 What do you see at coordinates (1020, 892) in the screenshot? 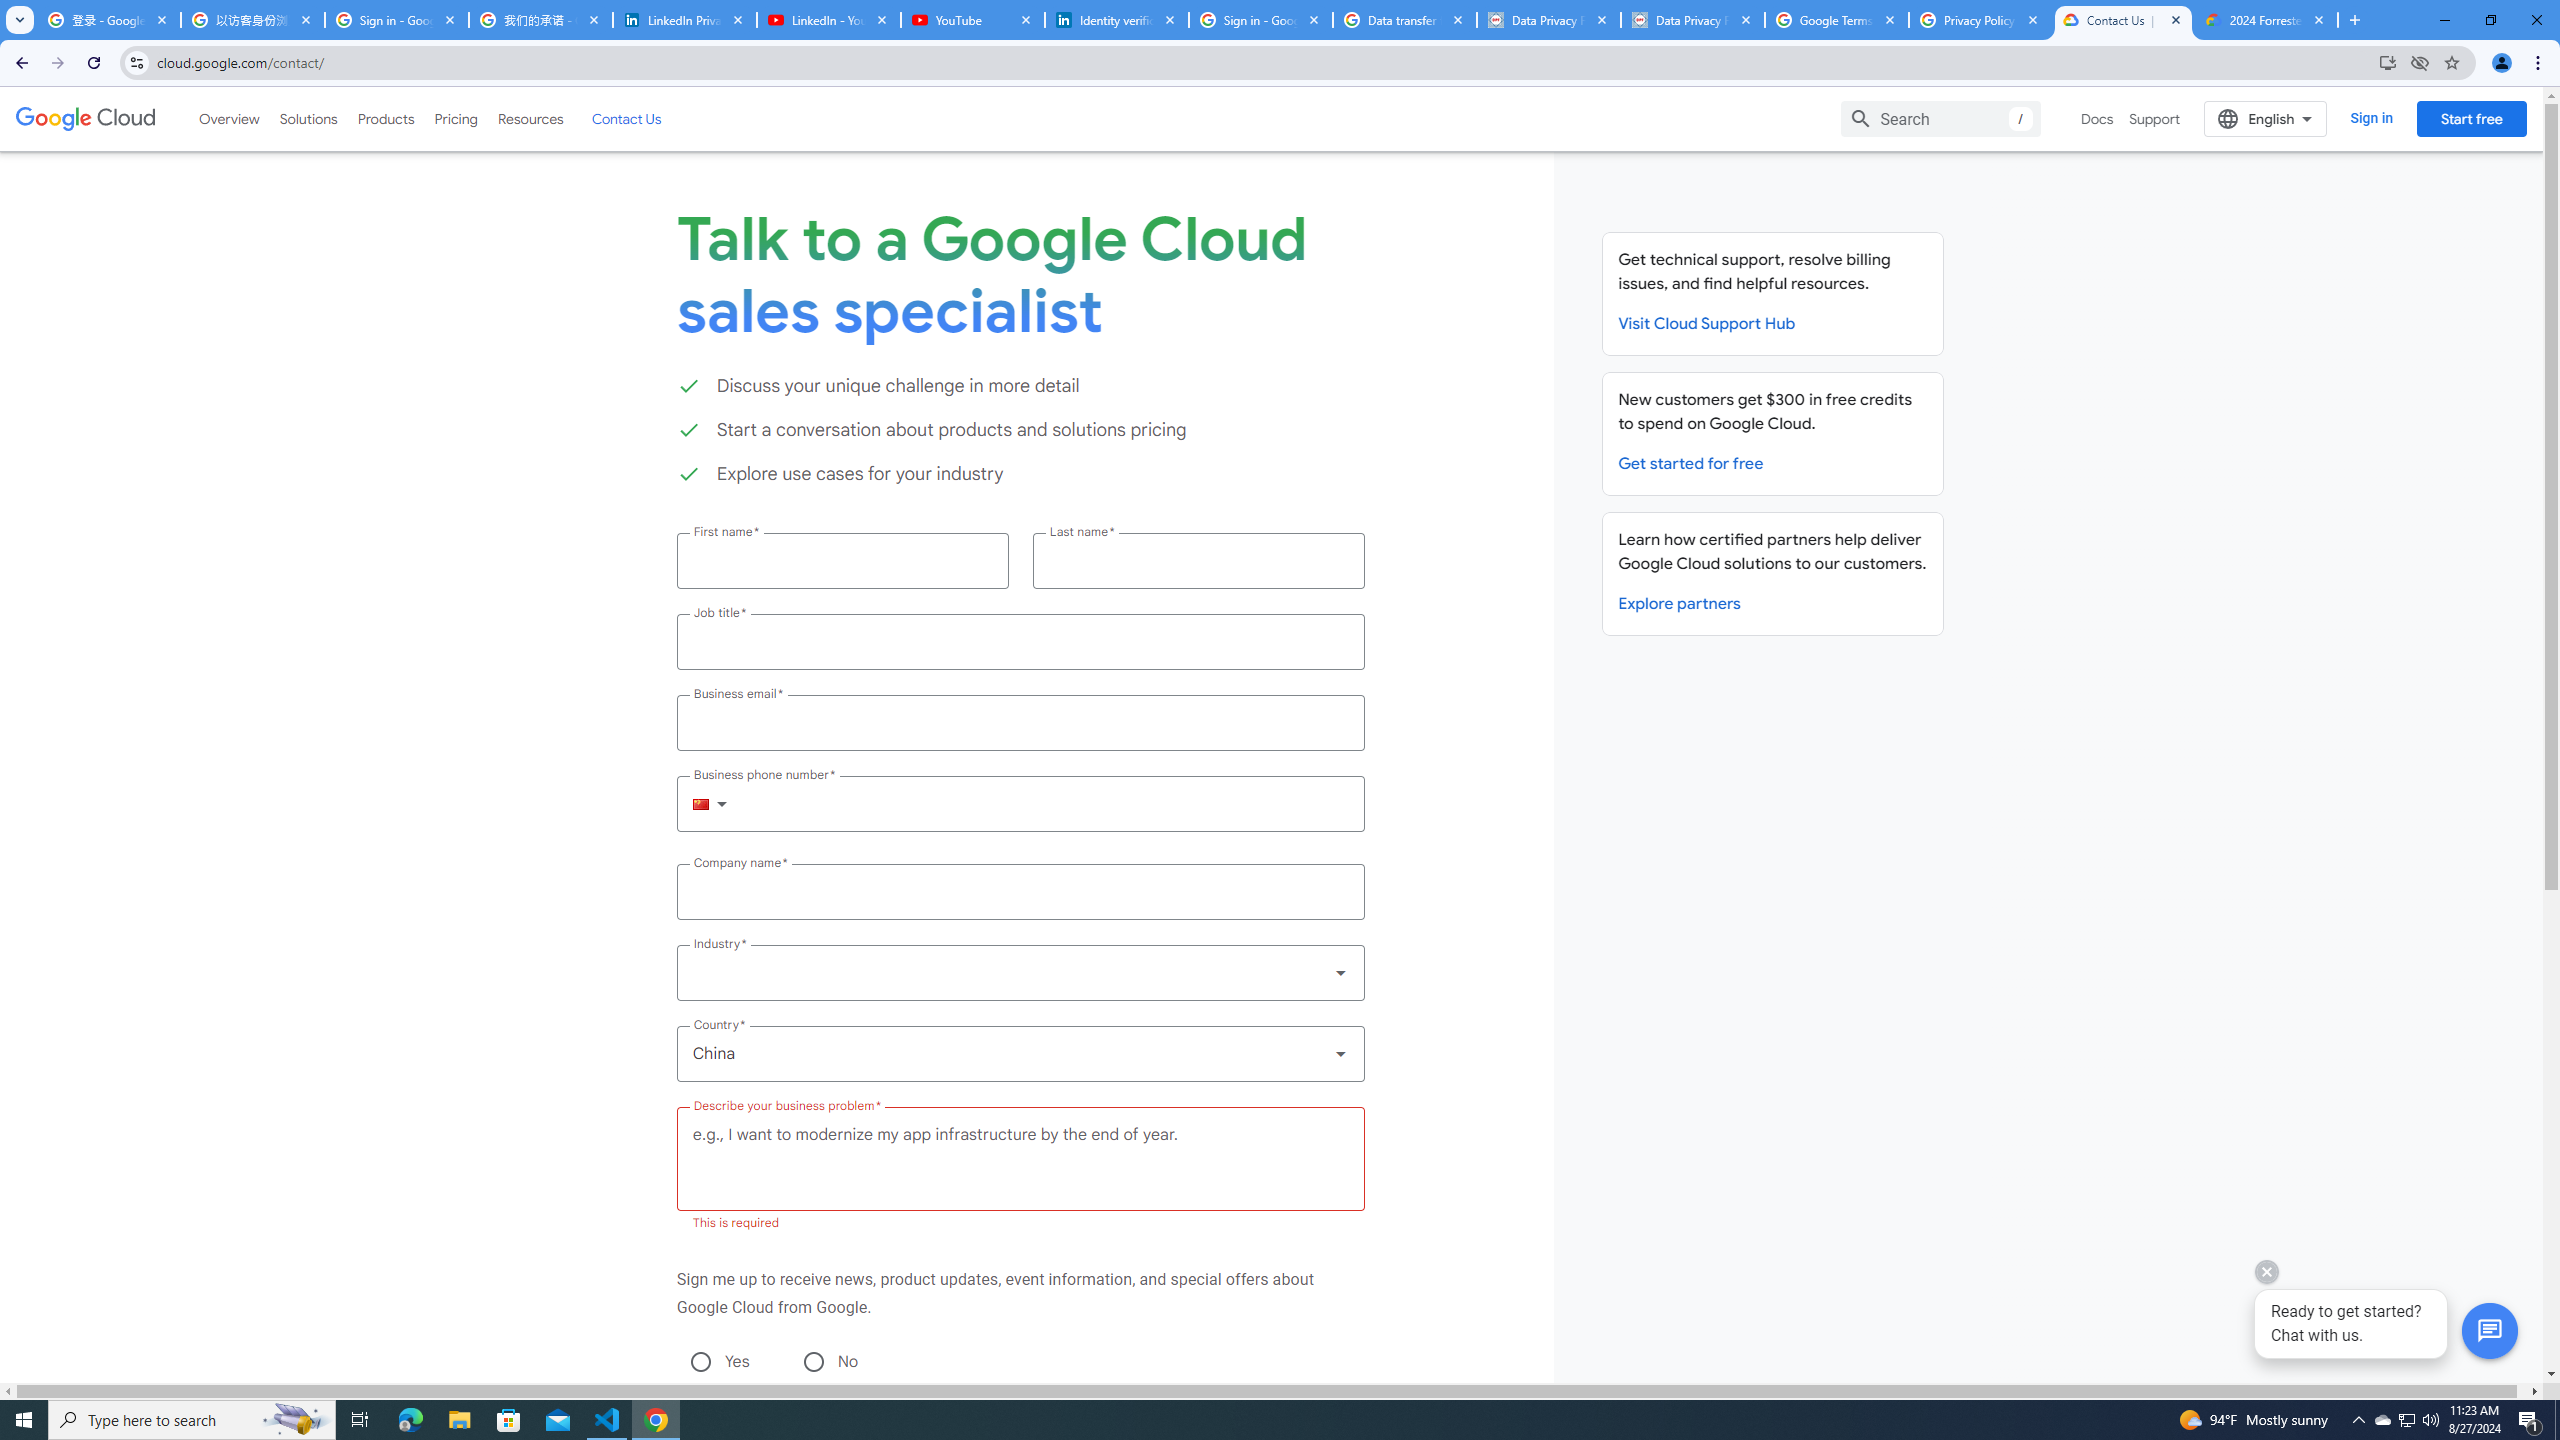
I see `Company name *` at bounding box center [1020, 892].